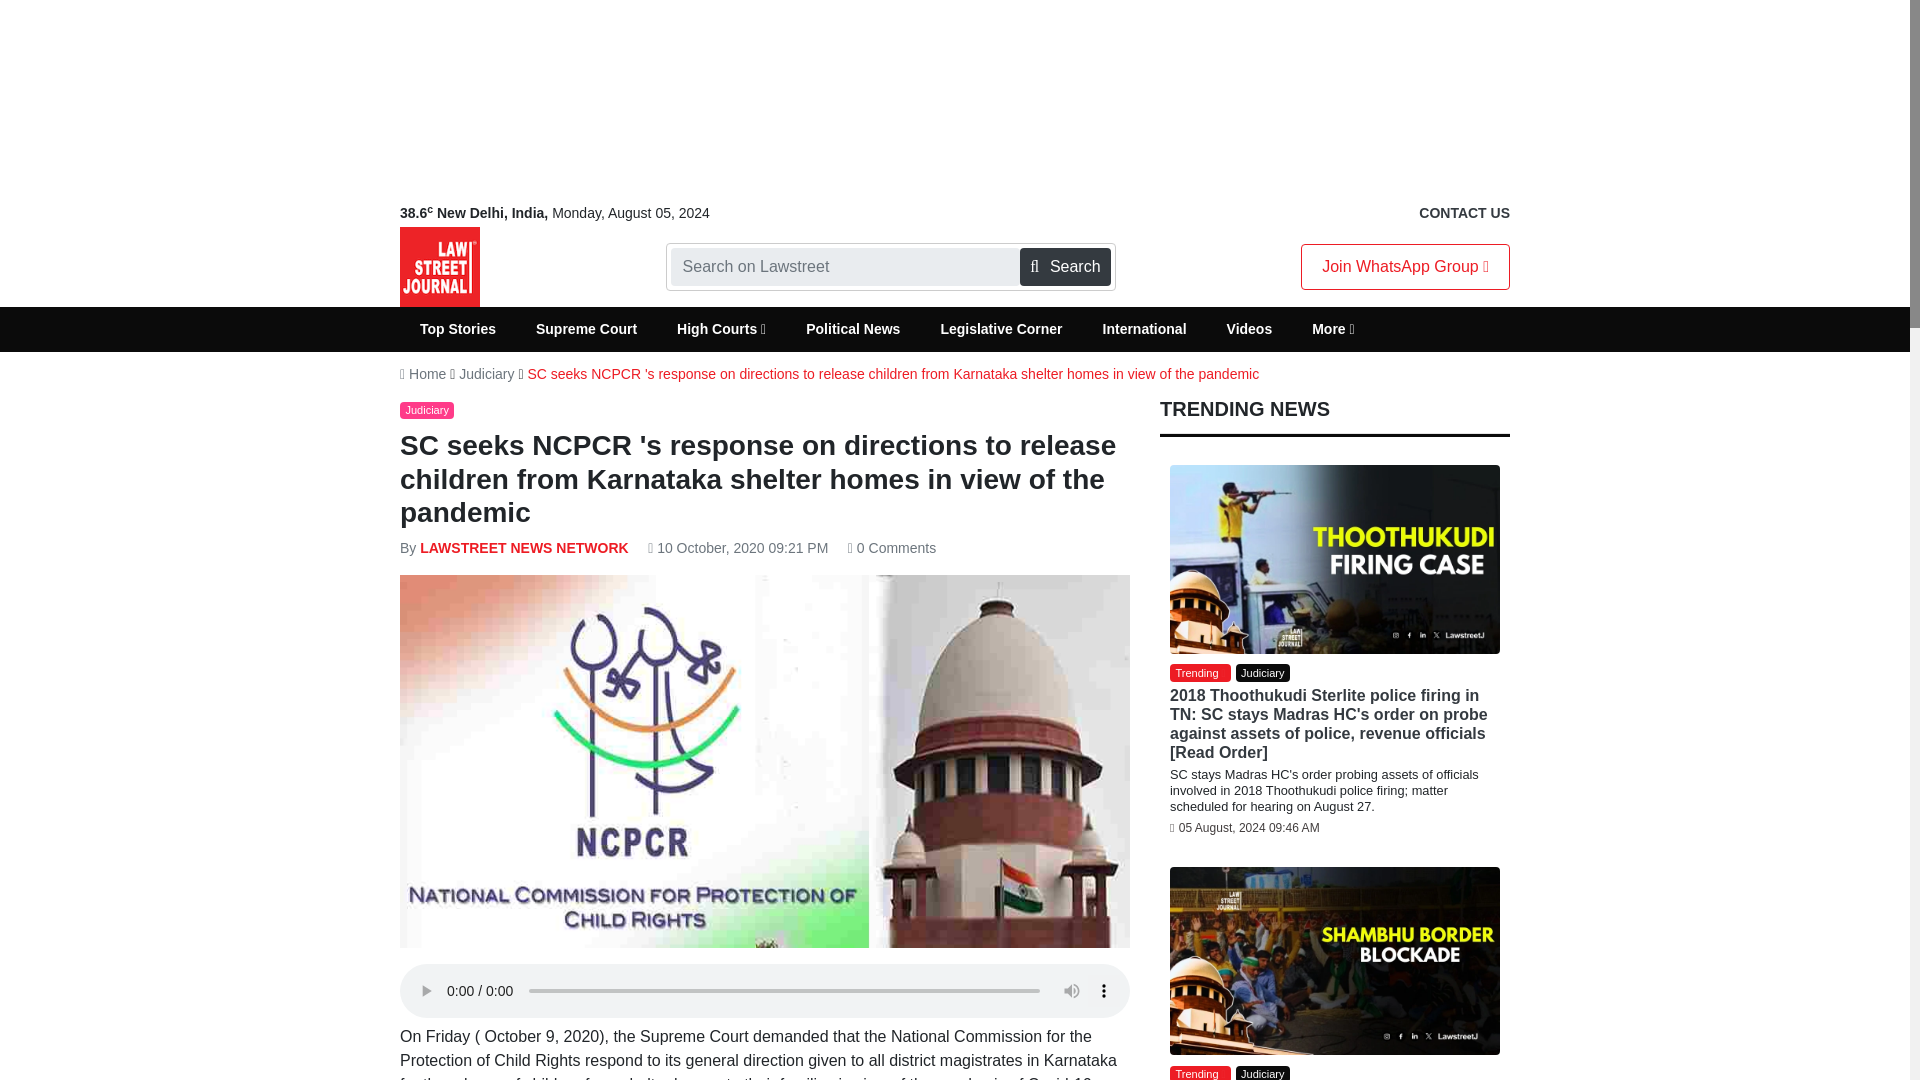 The height and width of the screenshot is (1080, 1920). What do you see at coordinates (720, 329) in the screenshot?
I see `High Courts` at bounding box center [720, 329].